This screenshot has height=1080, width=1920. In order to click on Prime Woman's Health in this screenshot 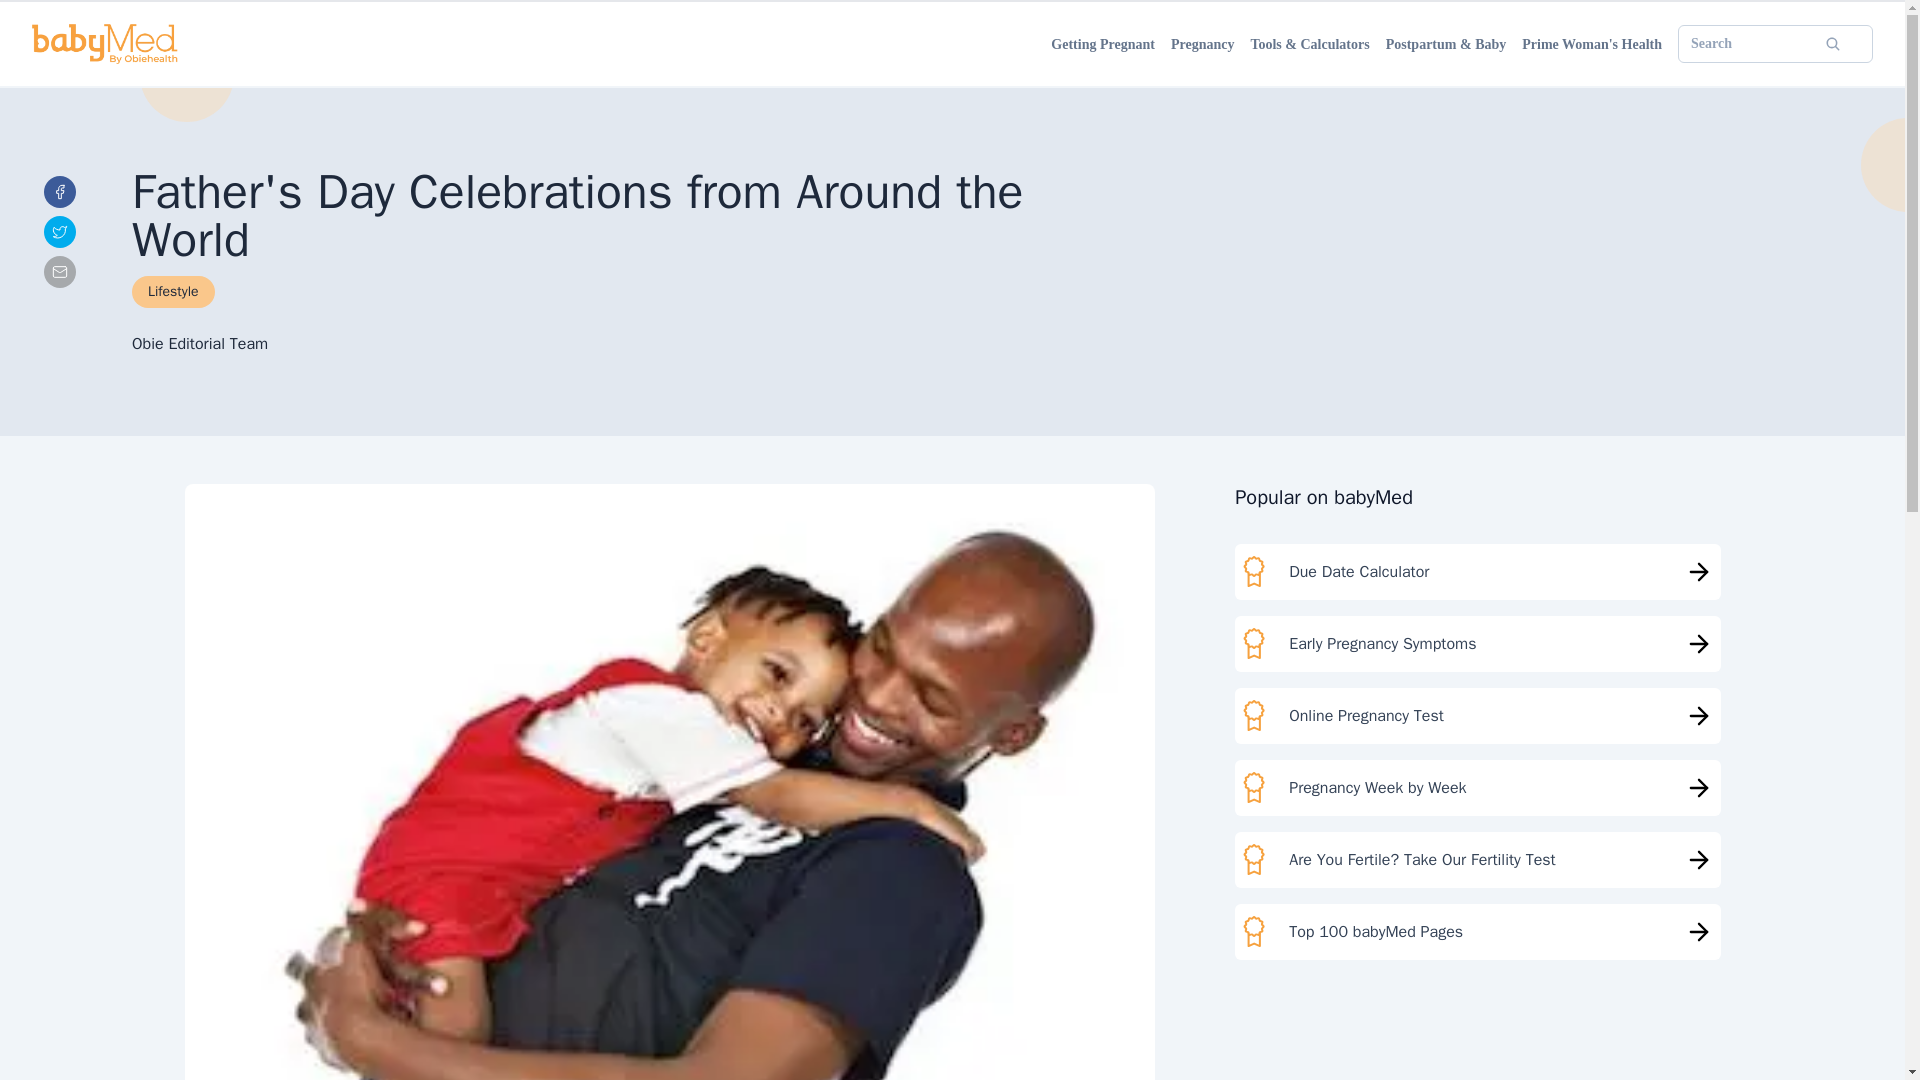, I will do `click(1592, 44)`.